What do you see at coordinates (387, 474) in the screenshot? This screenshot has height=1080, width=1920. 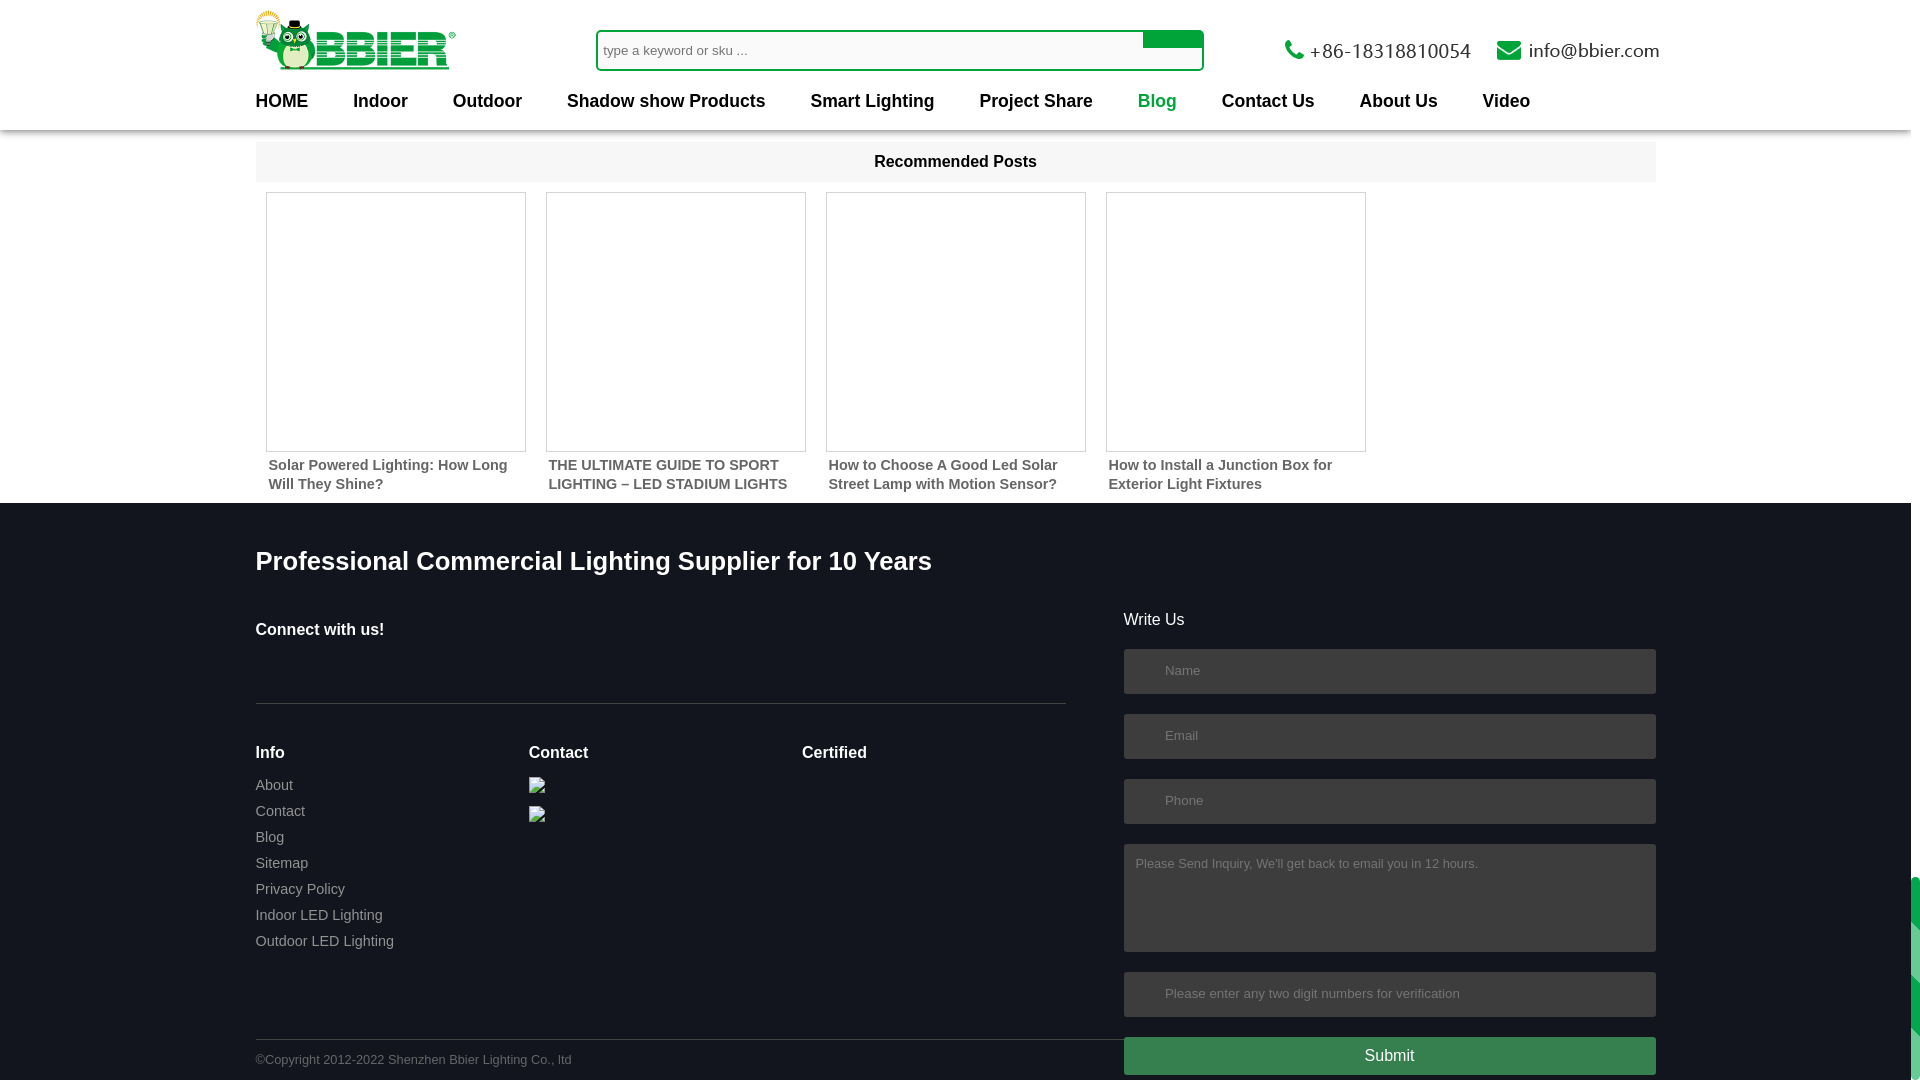 I see `Solar Powered Lighting: How Long Will They Shine?` at bounding box center [387, 474].